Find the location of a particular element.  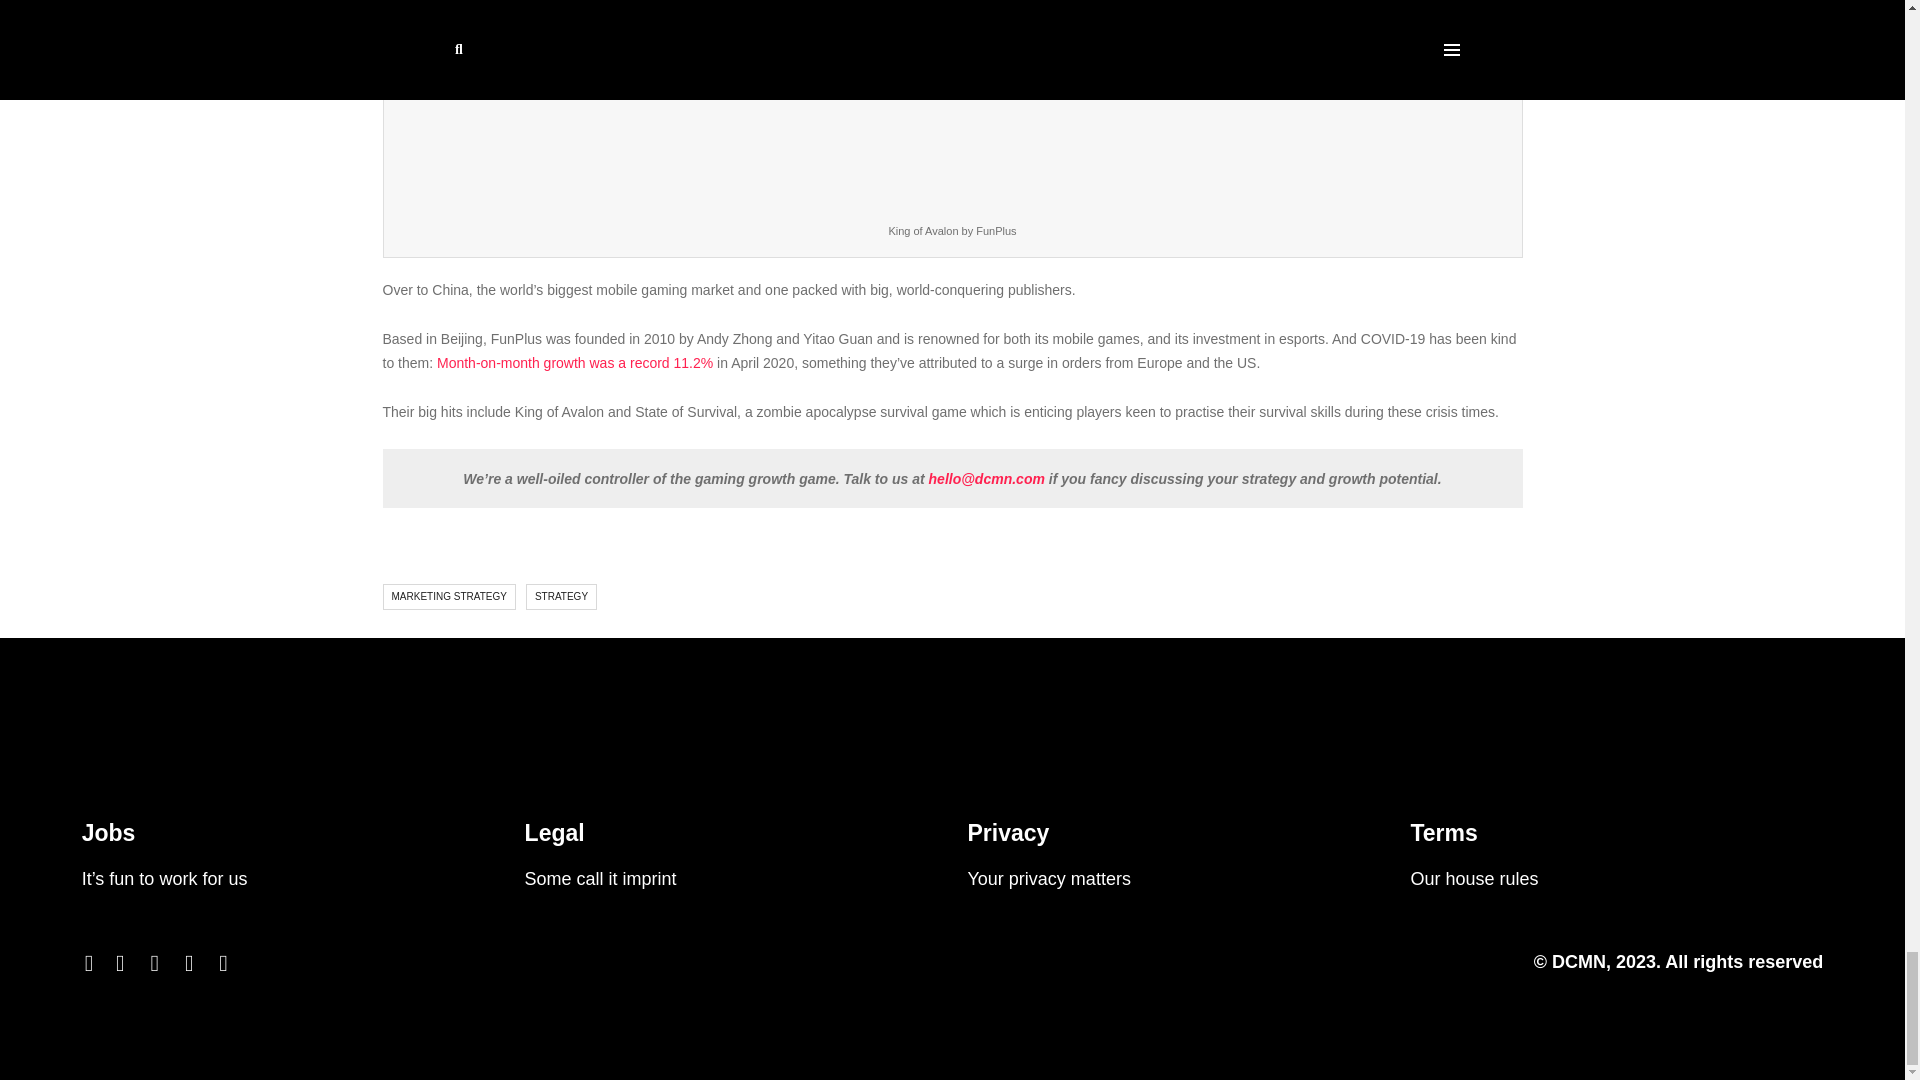

Some call it imprint is located at coordinates (600, 878).